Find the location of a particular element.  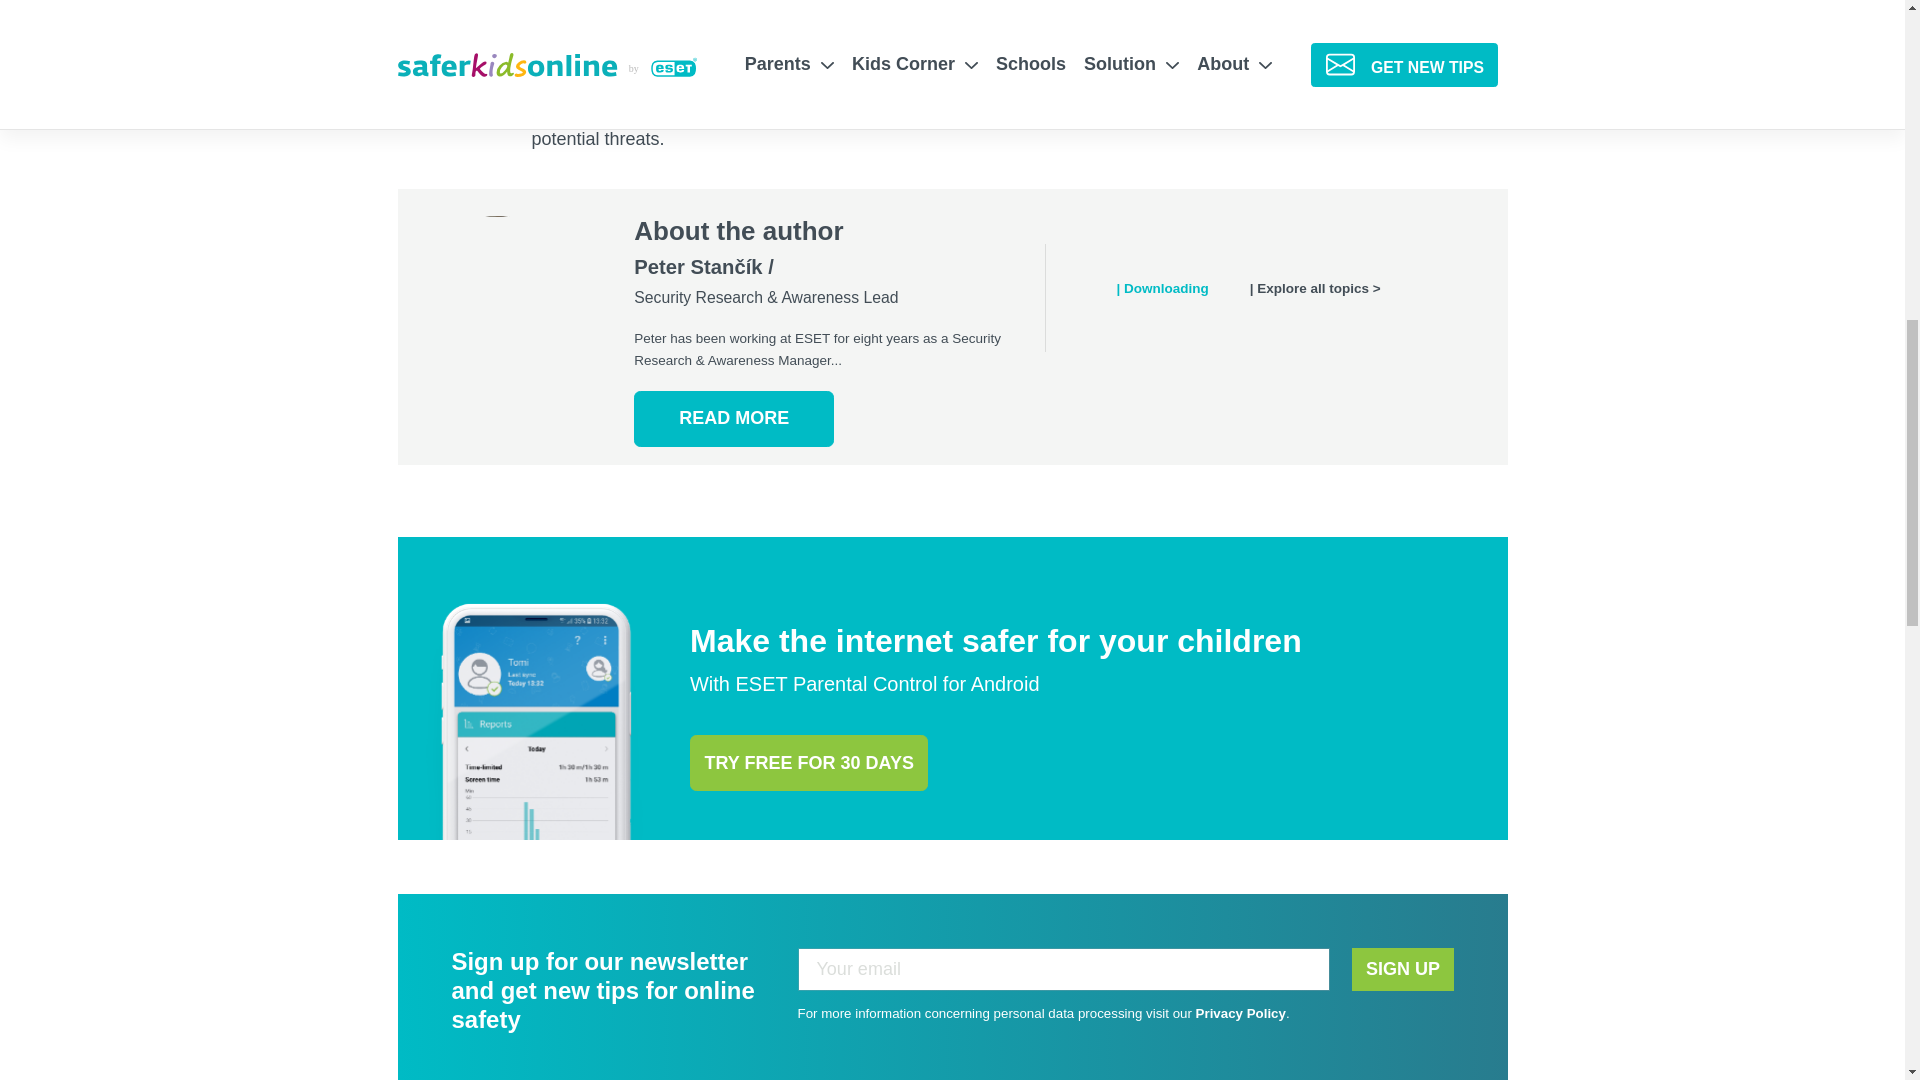

Privacy Policy is located at coordinates (1241, 1012).